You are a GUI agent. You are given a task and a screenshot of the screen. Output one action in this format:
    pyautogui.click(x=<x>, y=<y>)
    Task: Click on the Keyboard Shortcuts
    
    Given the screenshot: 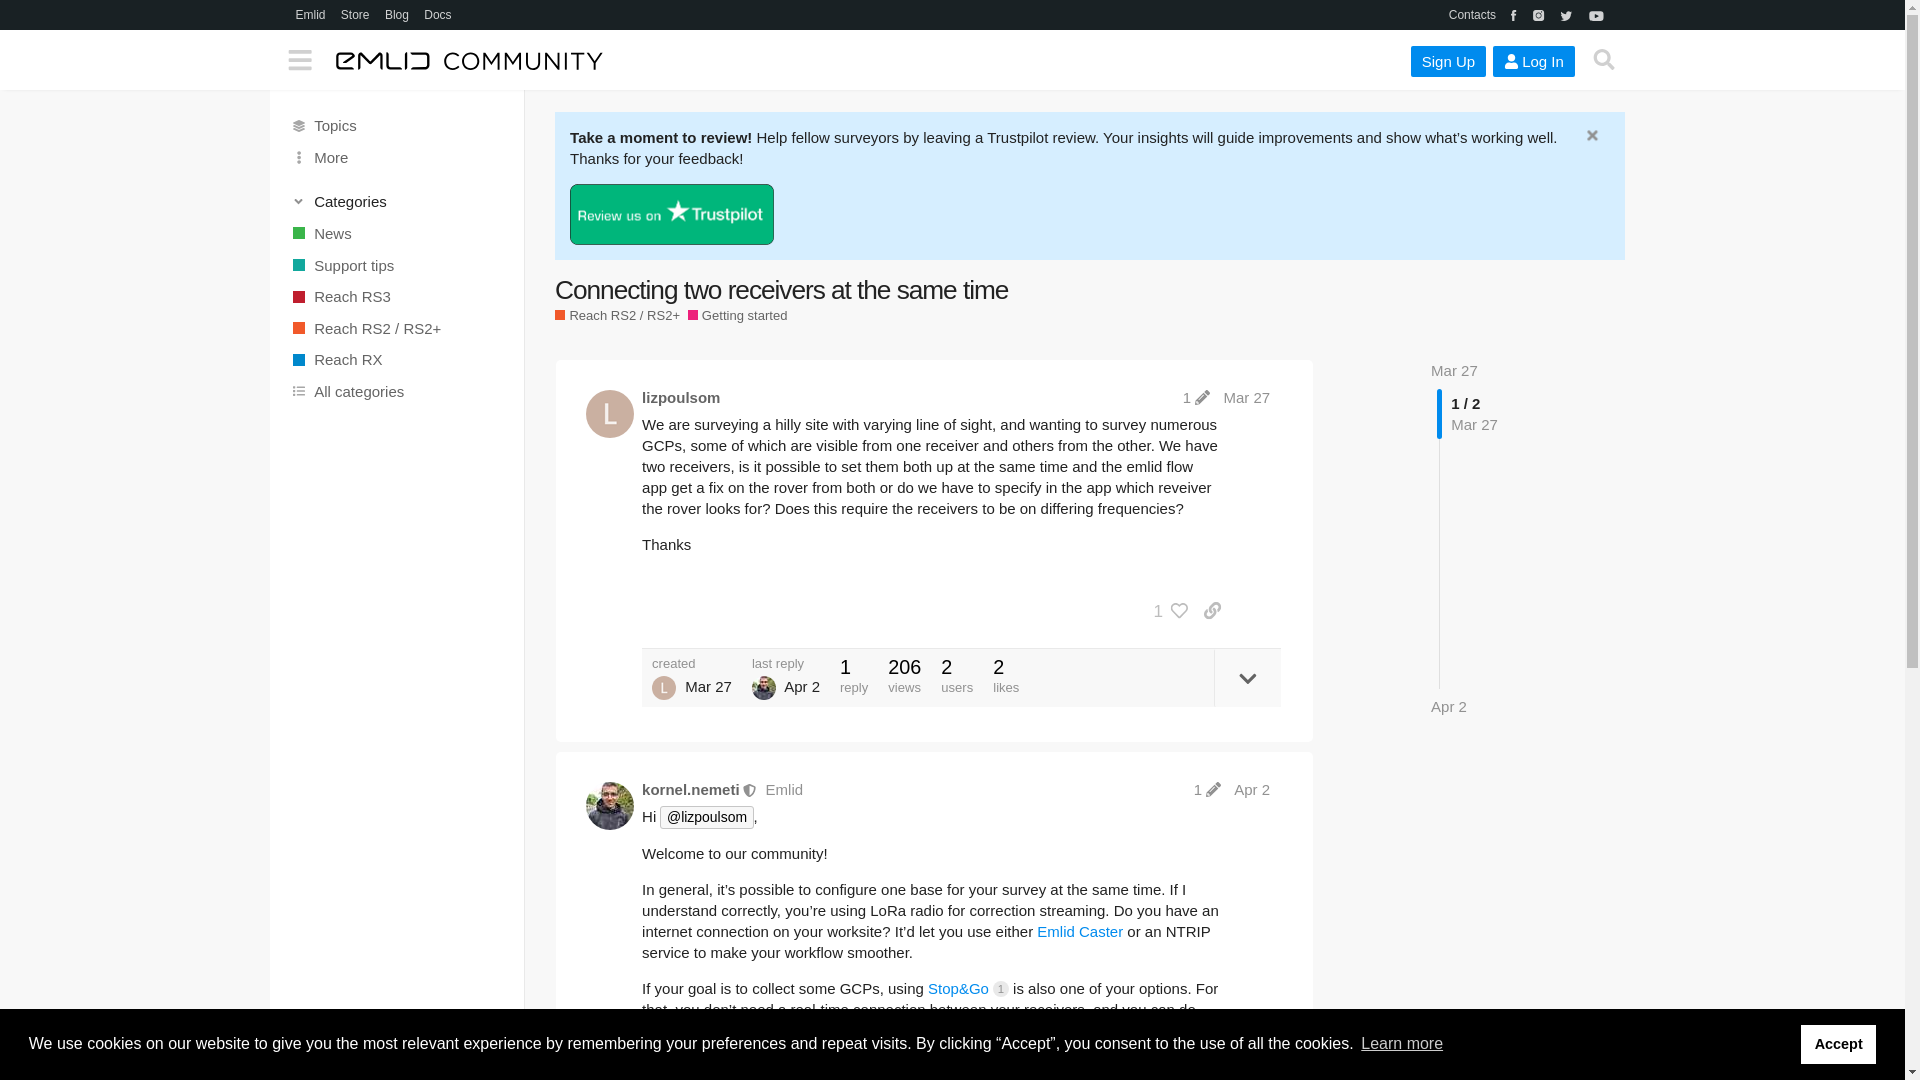 What is the action you would take?
    pyautogui.click(x=500, y=1062)
    